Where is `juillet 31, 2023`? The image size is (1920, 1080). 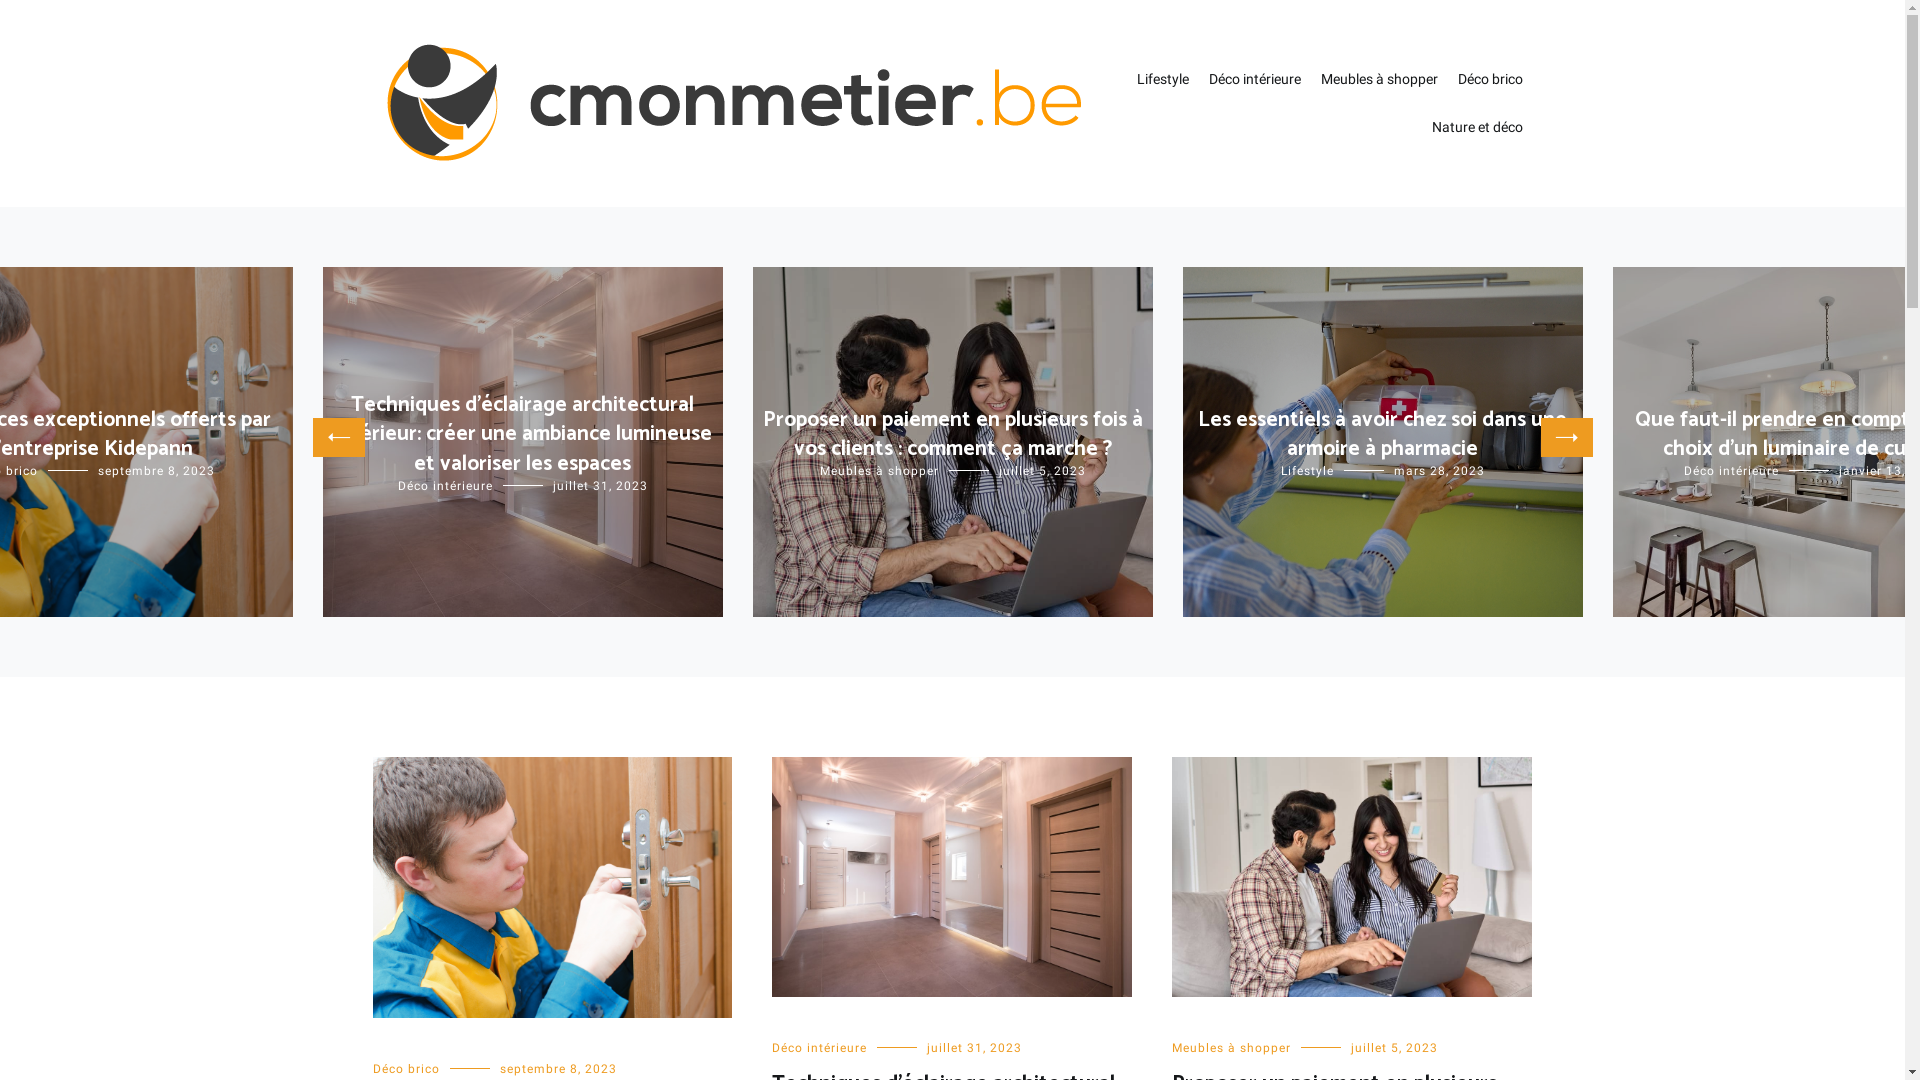
juillet 31, 2023 is located at coordinates (974, 1048).